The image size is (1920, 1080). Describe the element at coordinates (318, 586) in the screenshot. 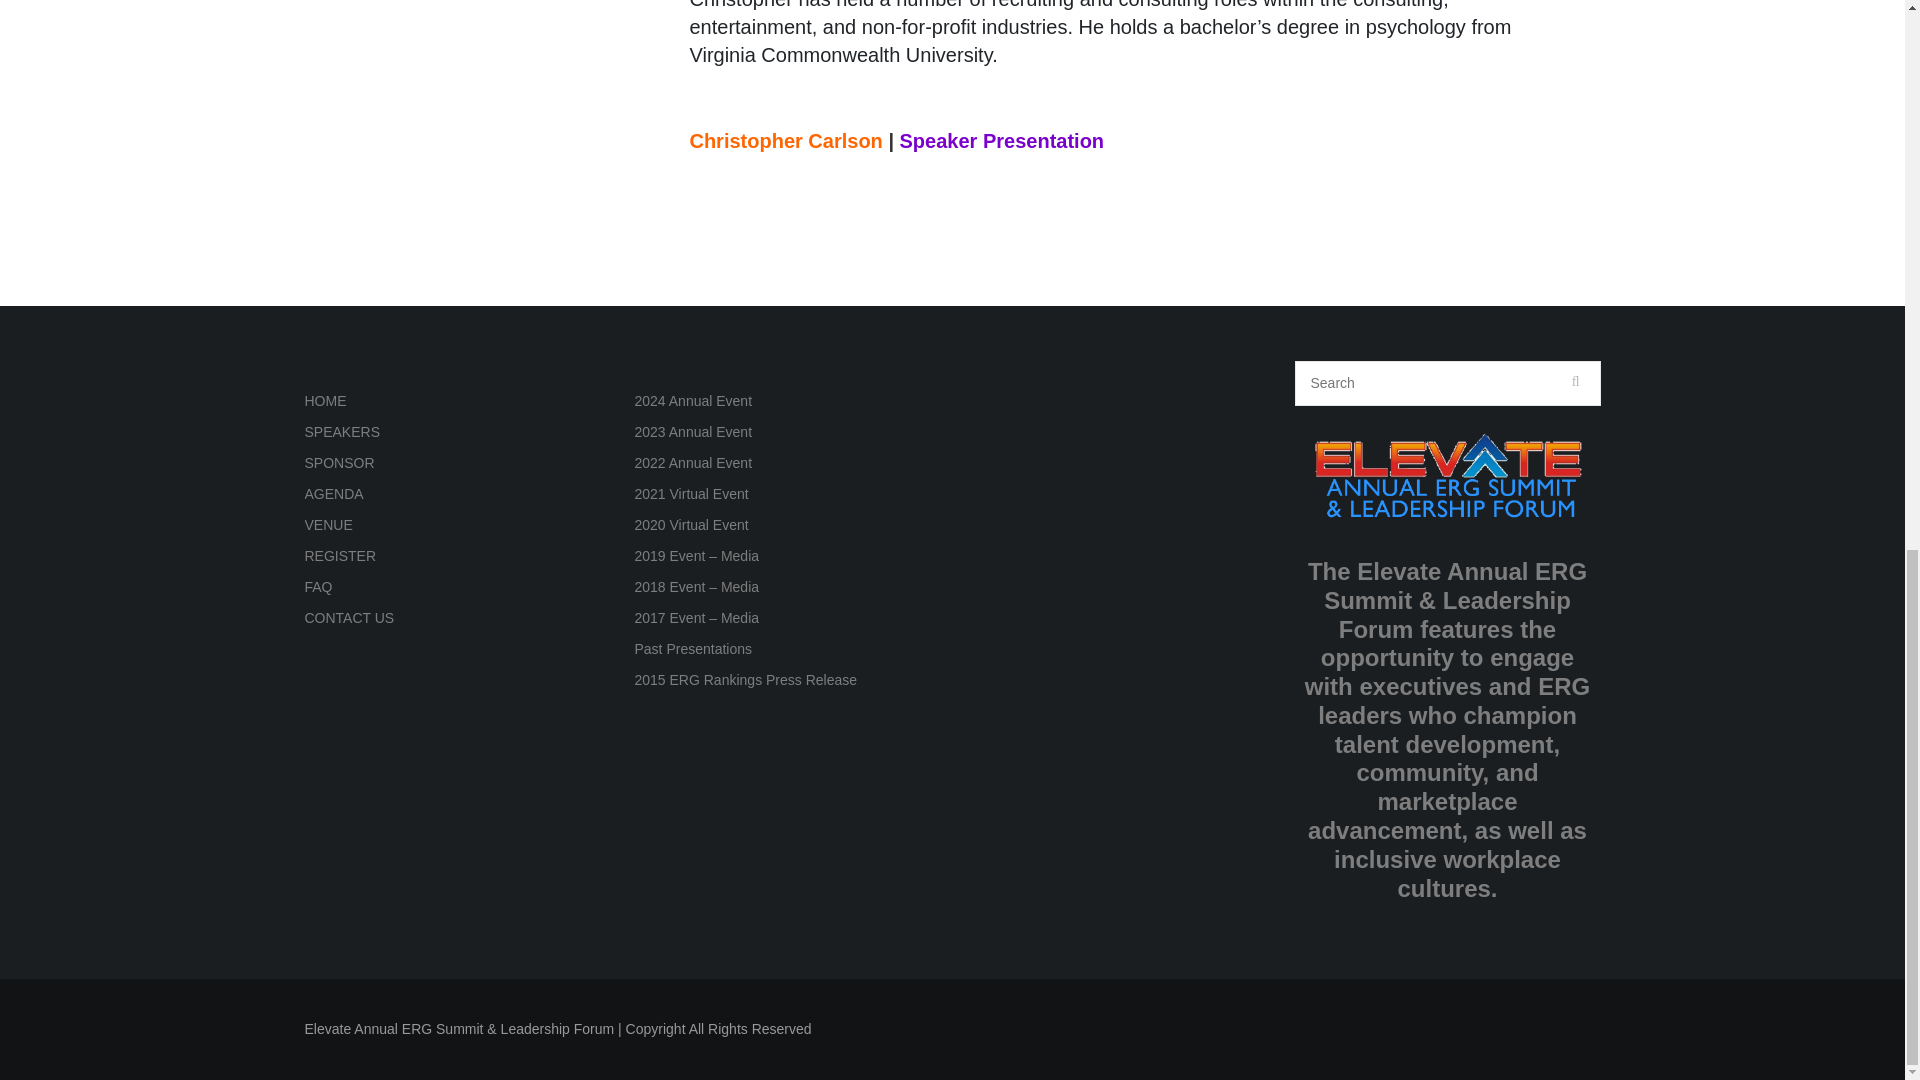

I see `FAQ` at that location.